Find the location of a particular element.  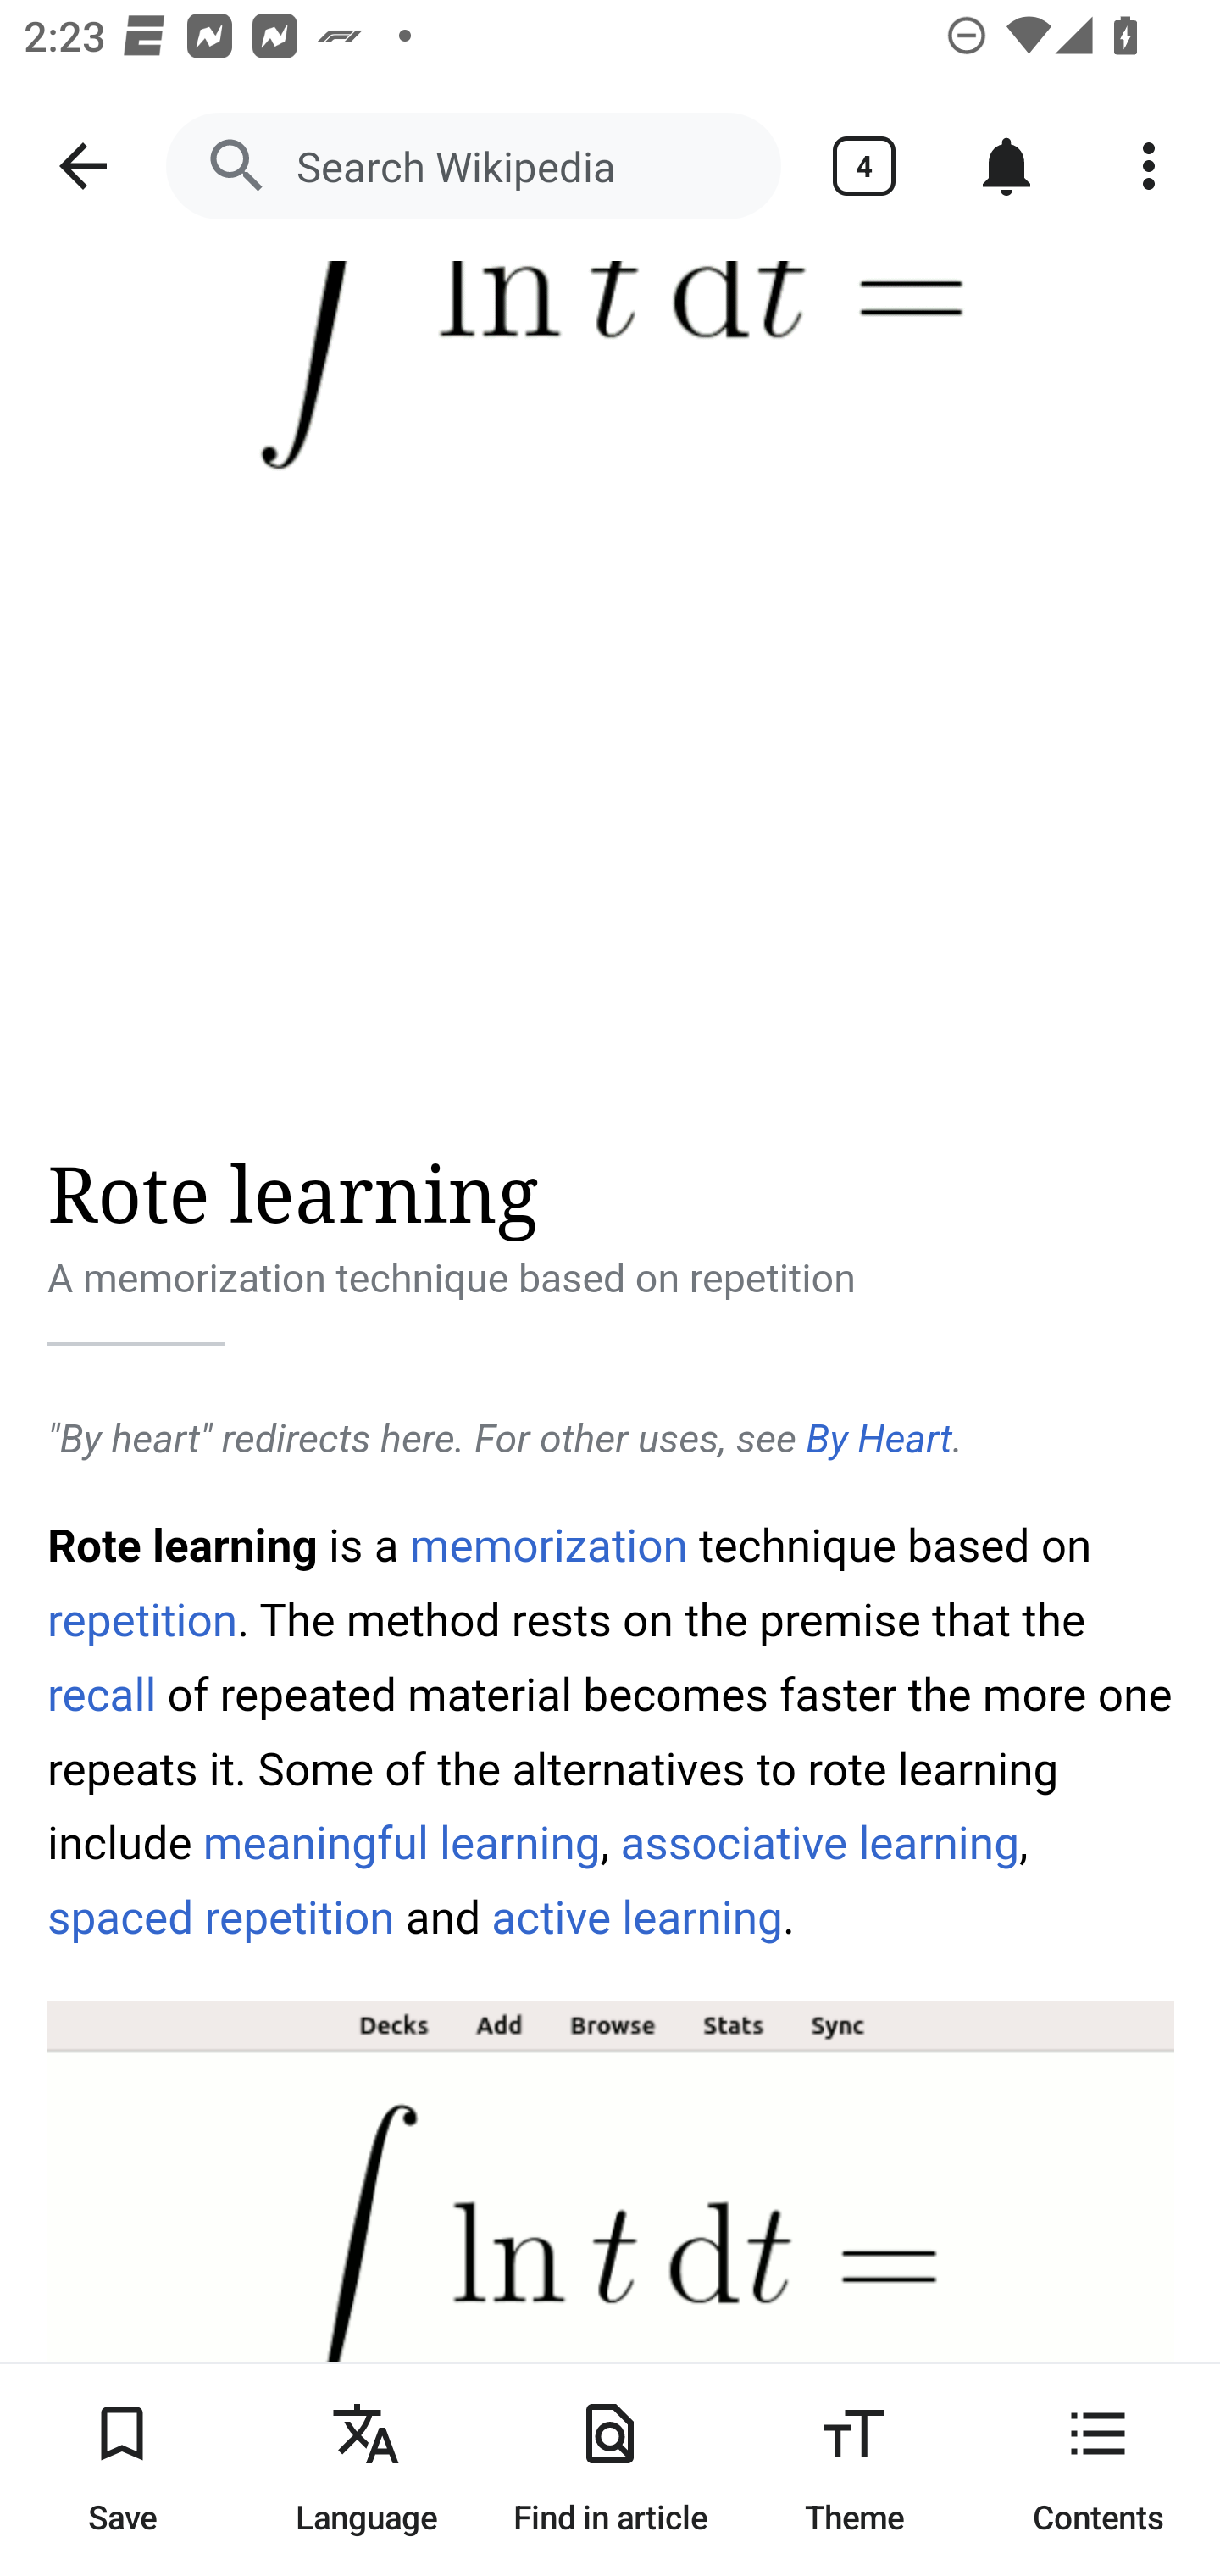

Find in article is located at coordinates (610, 2469).